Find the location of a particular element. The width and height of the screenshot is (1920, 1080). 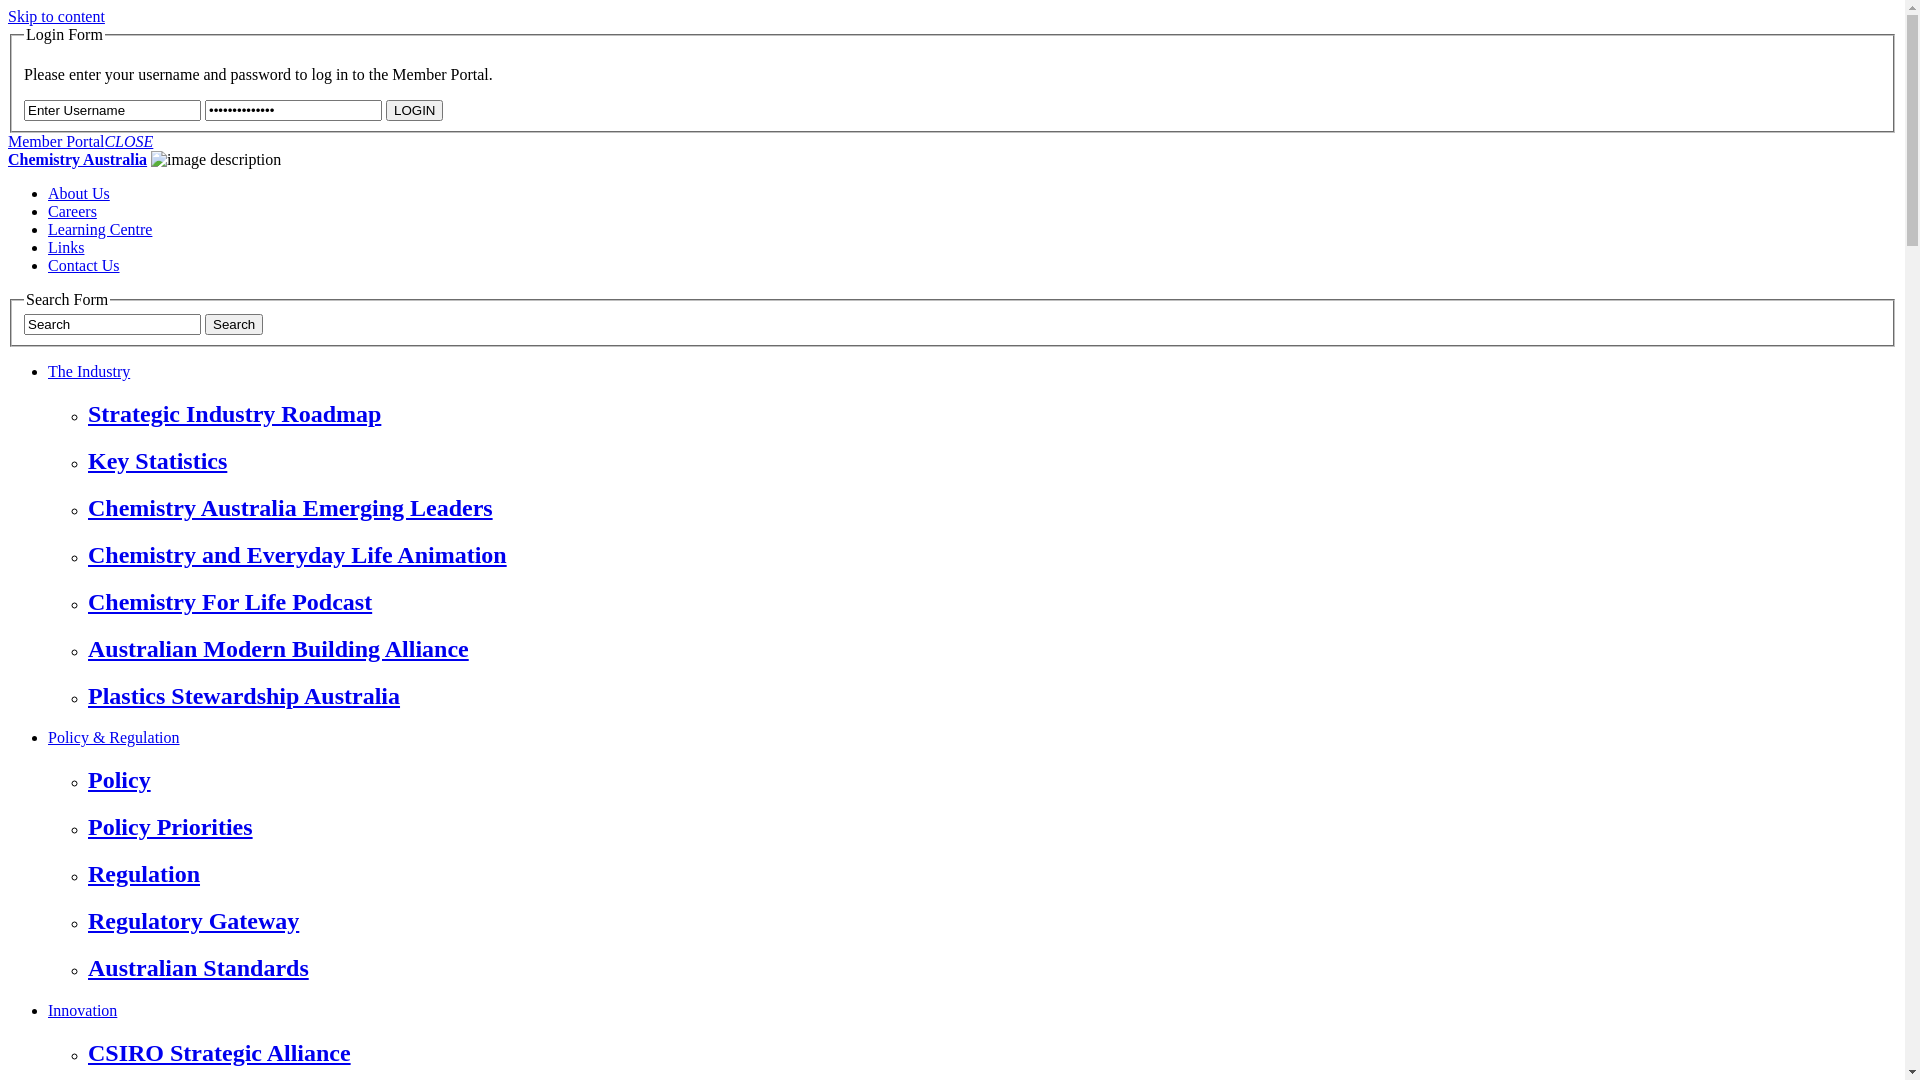

Careers is located at coordinates (72, 212).